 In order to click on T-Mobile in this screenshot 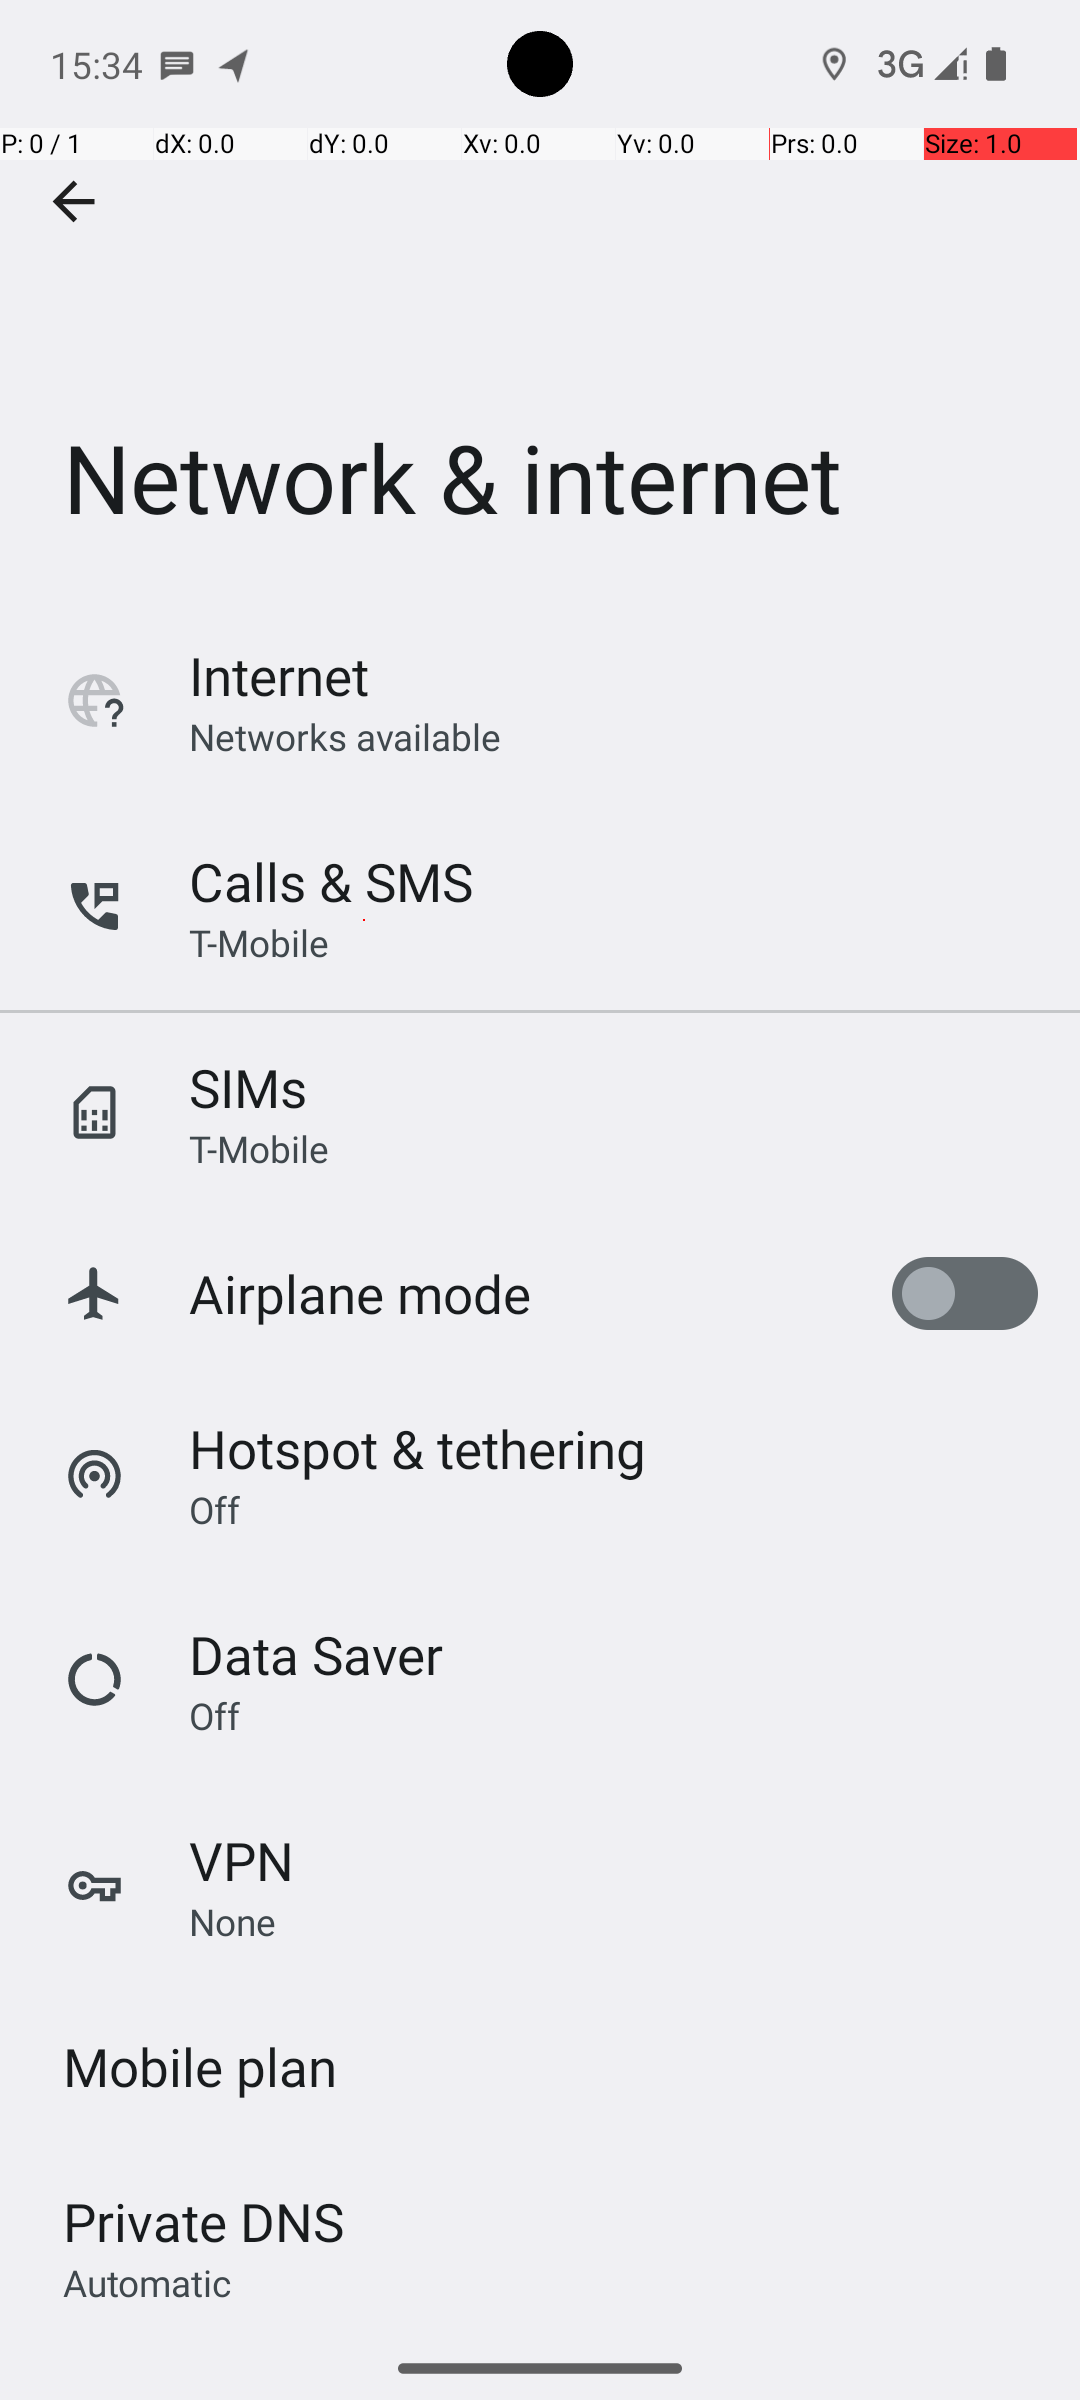, I will do `click(259, 942)`.